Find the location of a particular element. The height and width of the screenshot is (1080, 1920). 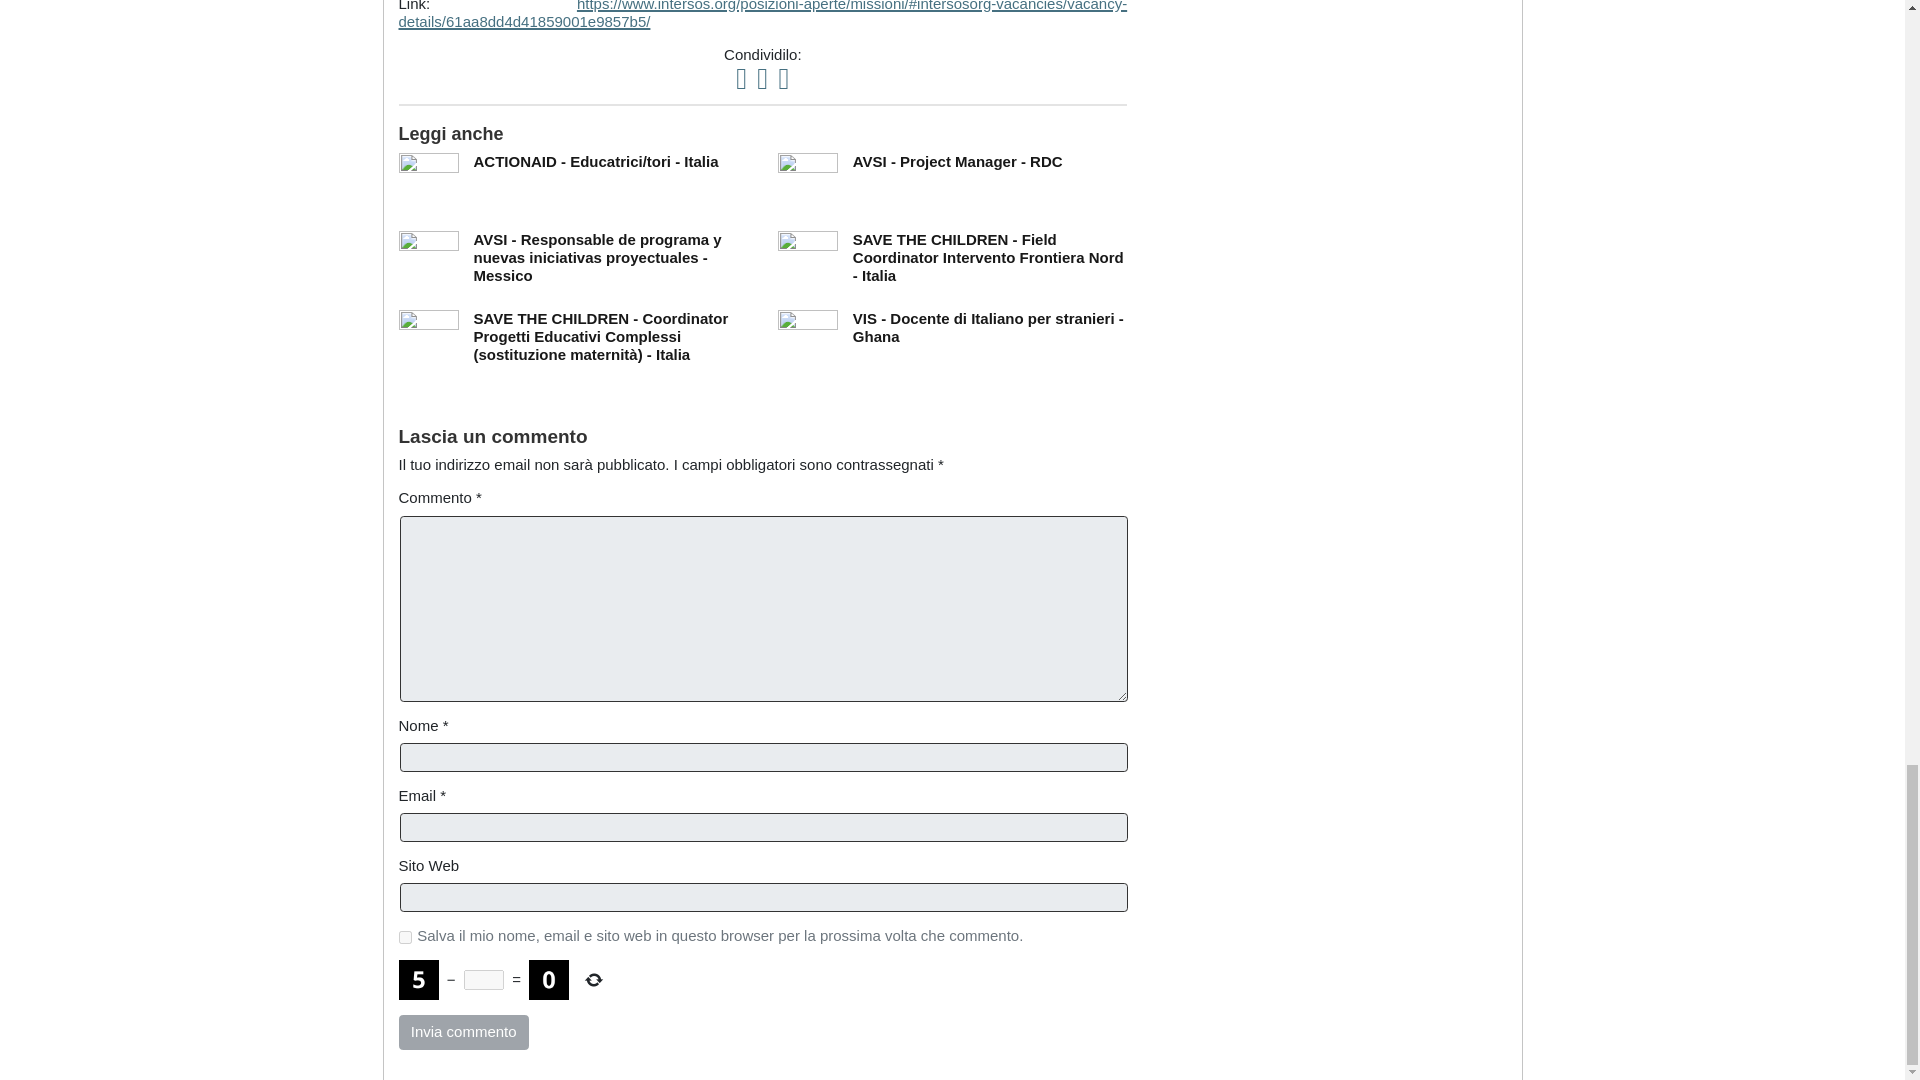

AVSI - Project Manager - RDC is located at coordinates (958, 161).